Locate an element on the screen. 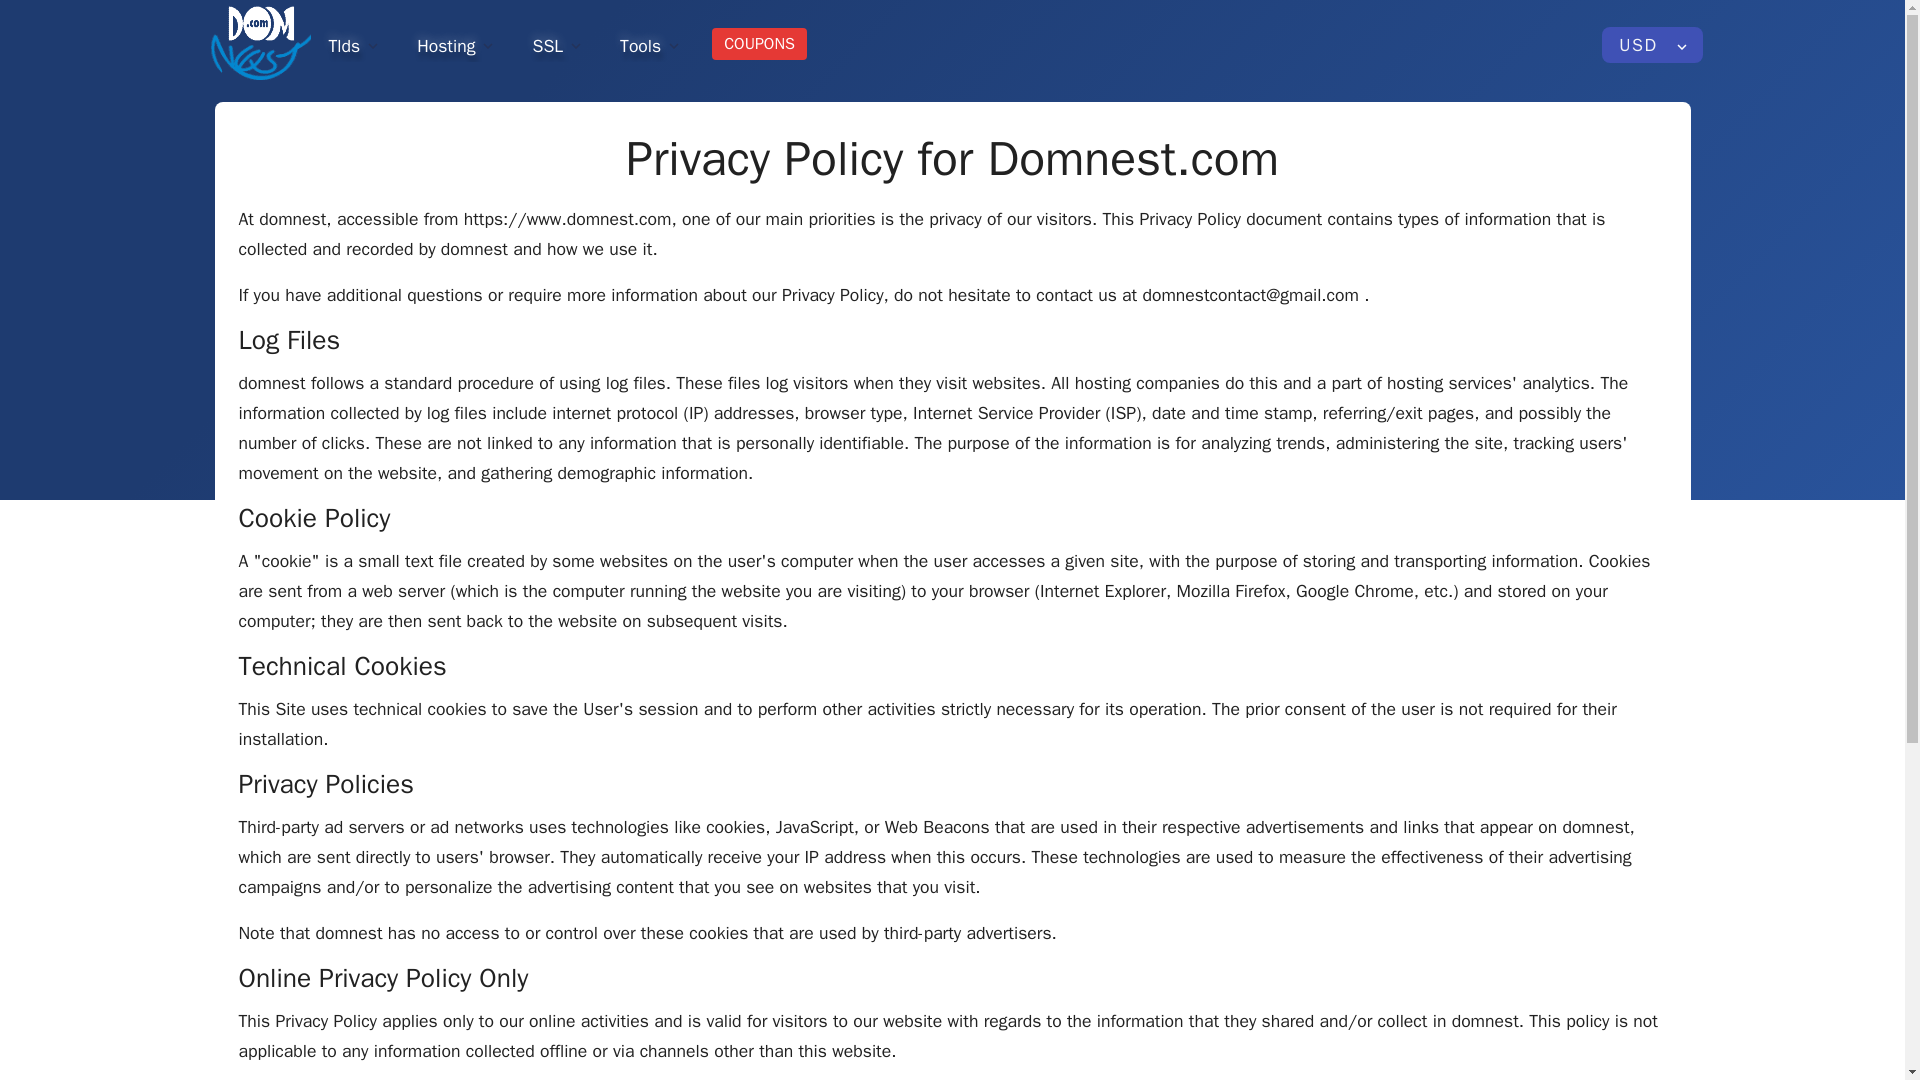 This screenshot has width=1920, height=1080. USD is located at coordinates (1652, 44).